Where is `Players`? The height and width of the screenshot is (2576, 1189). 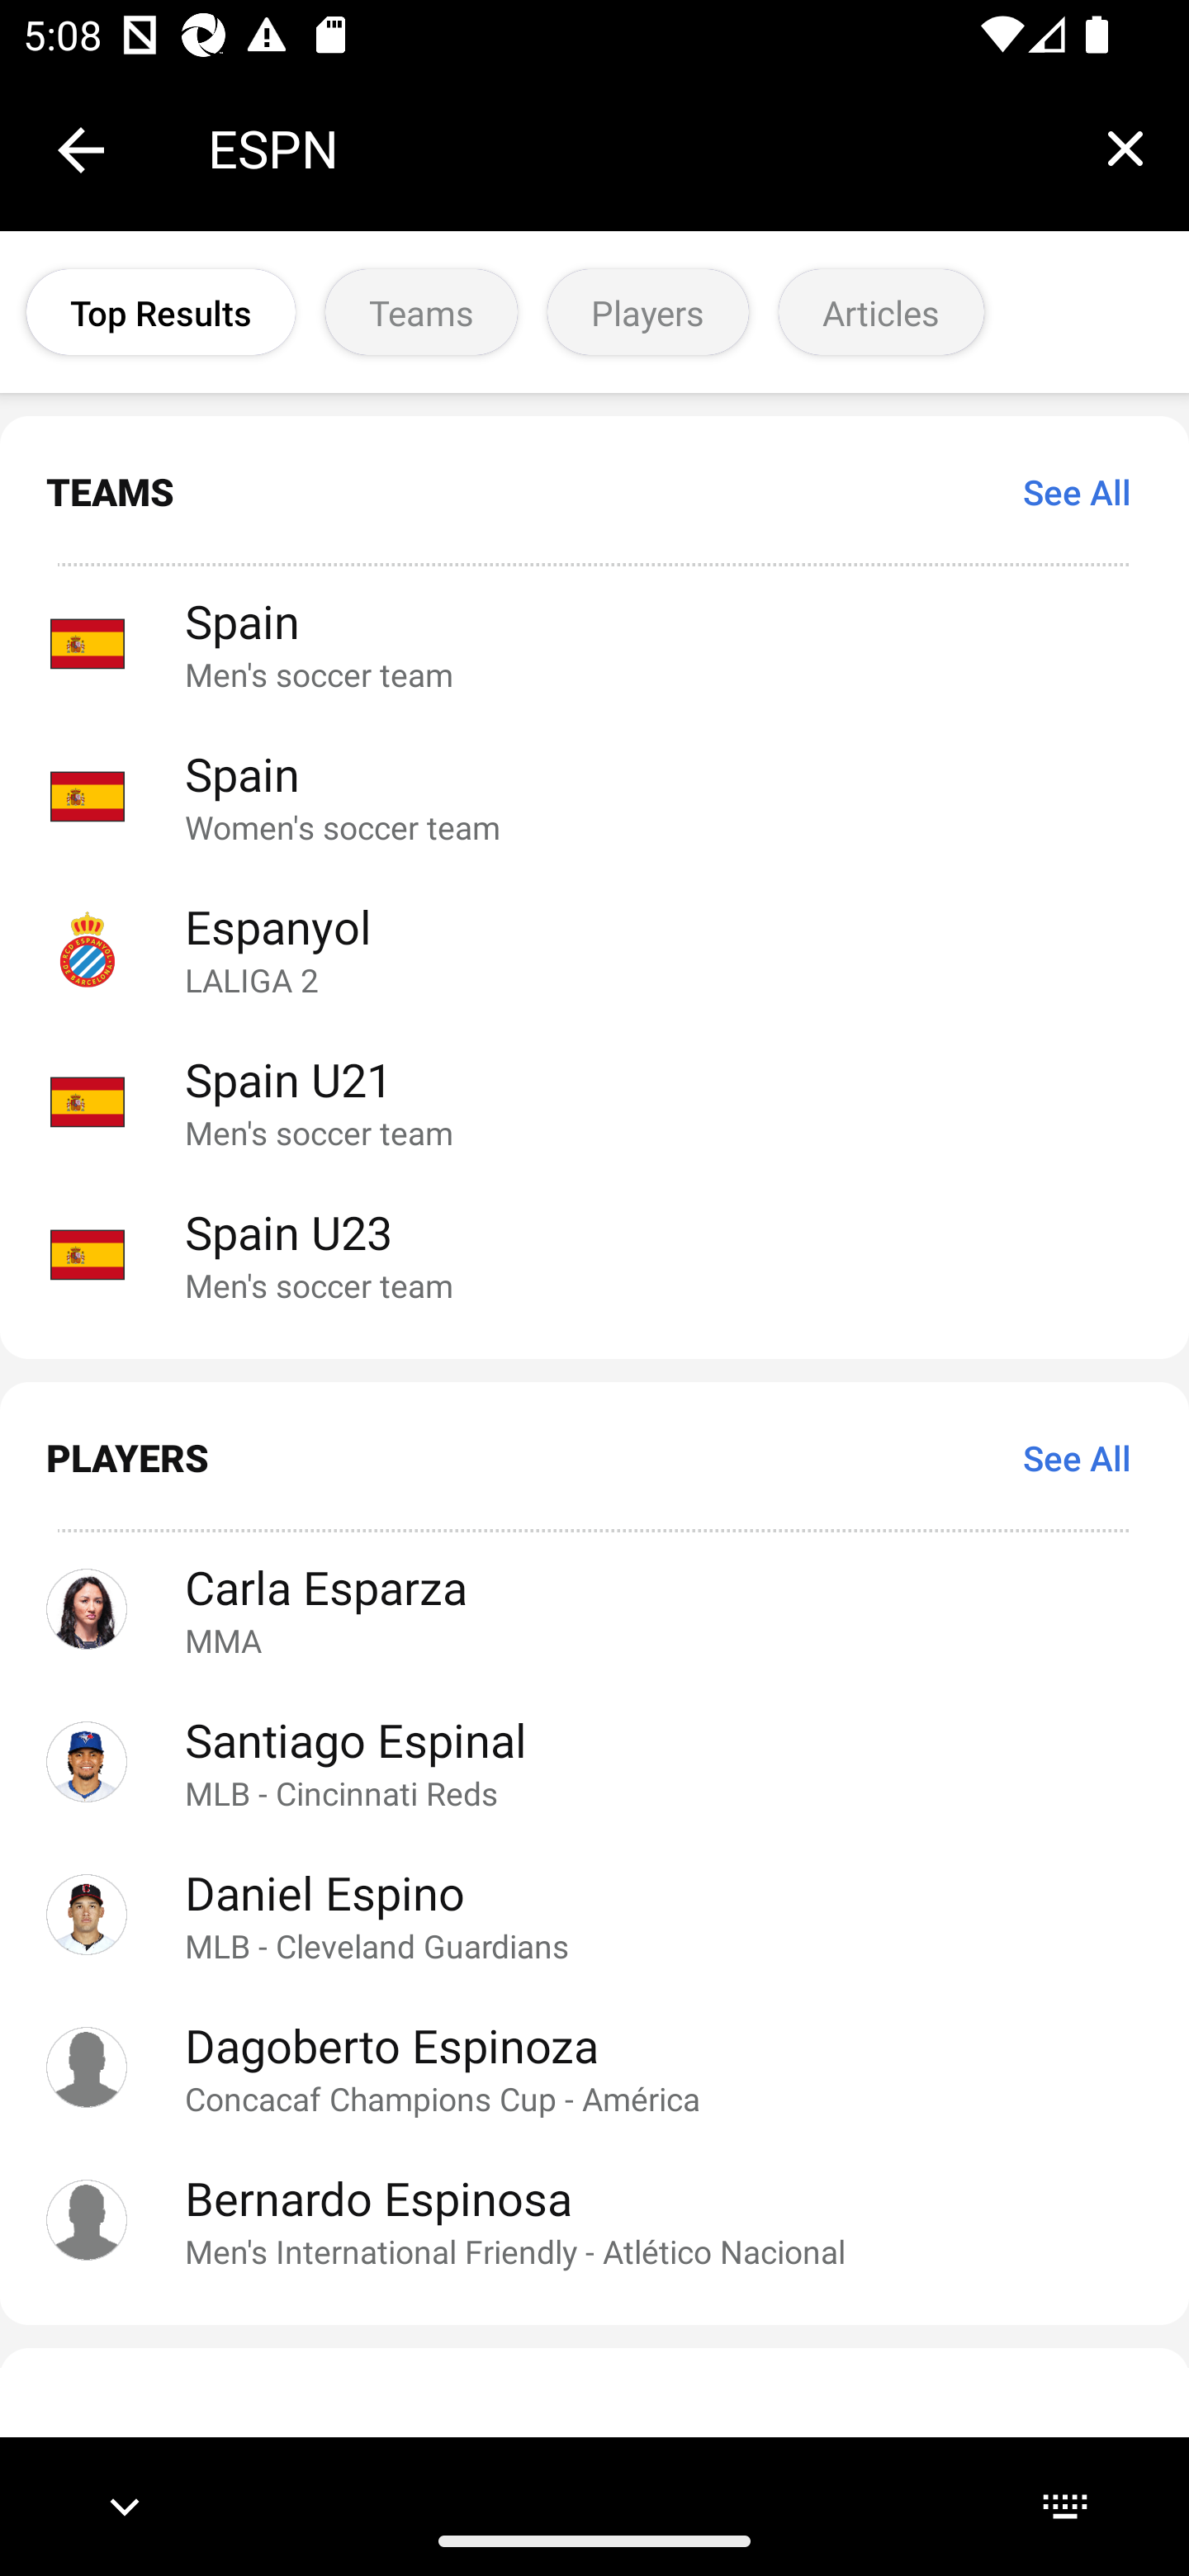
Players is located at coordinates (647, 312).